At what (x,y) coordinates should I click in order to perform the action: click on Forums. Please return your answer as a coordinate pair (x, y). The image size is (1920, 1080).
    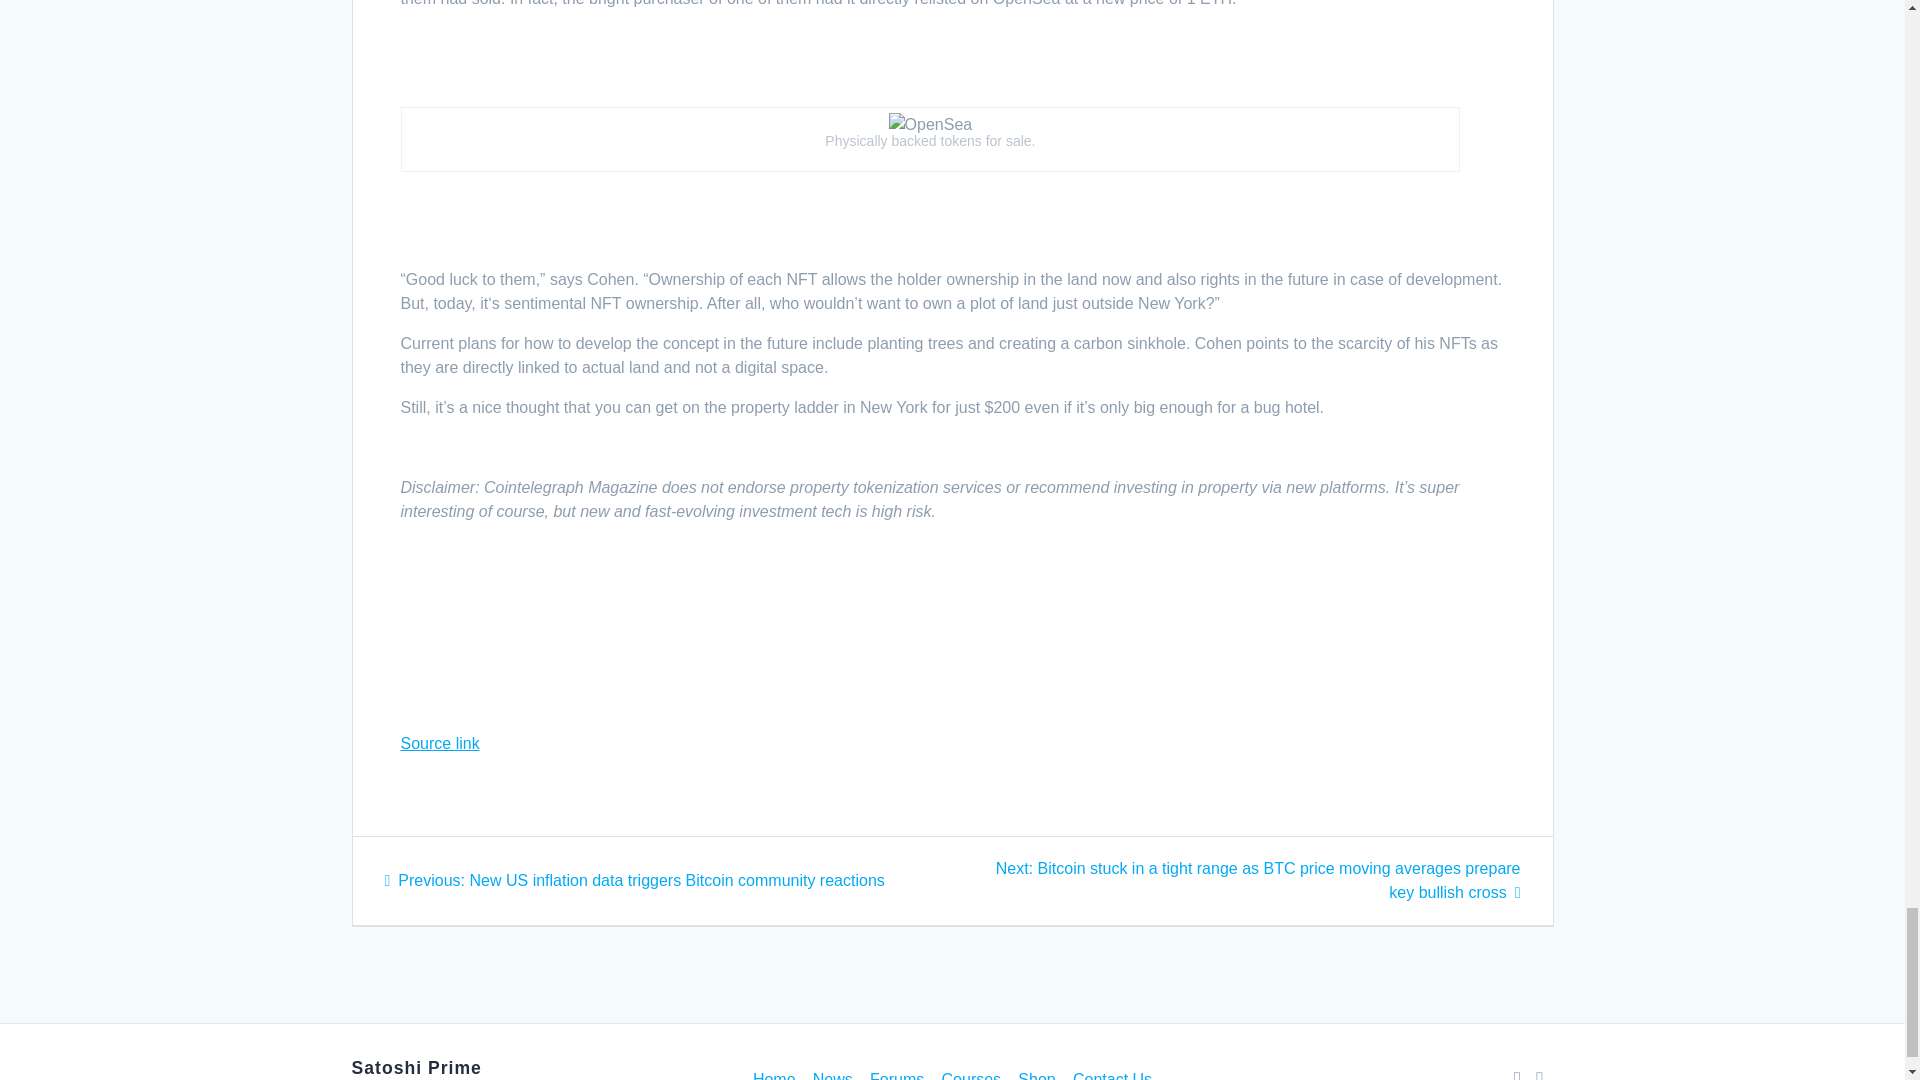
    Looking at the image, I should click on (896, 1072).